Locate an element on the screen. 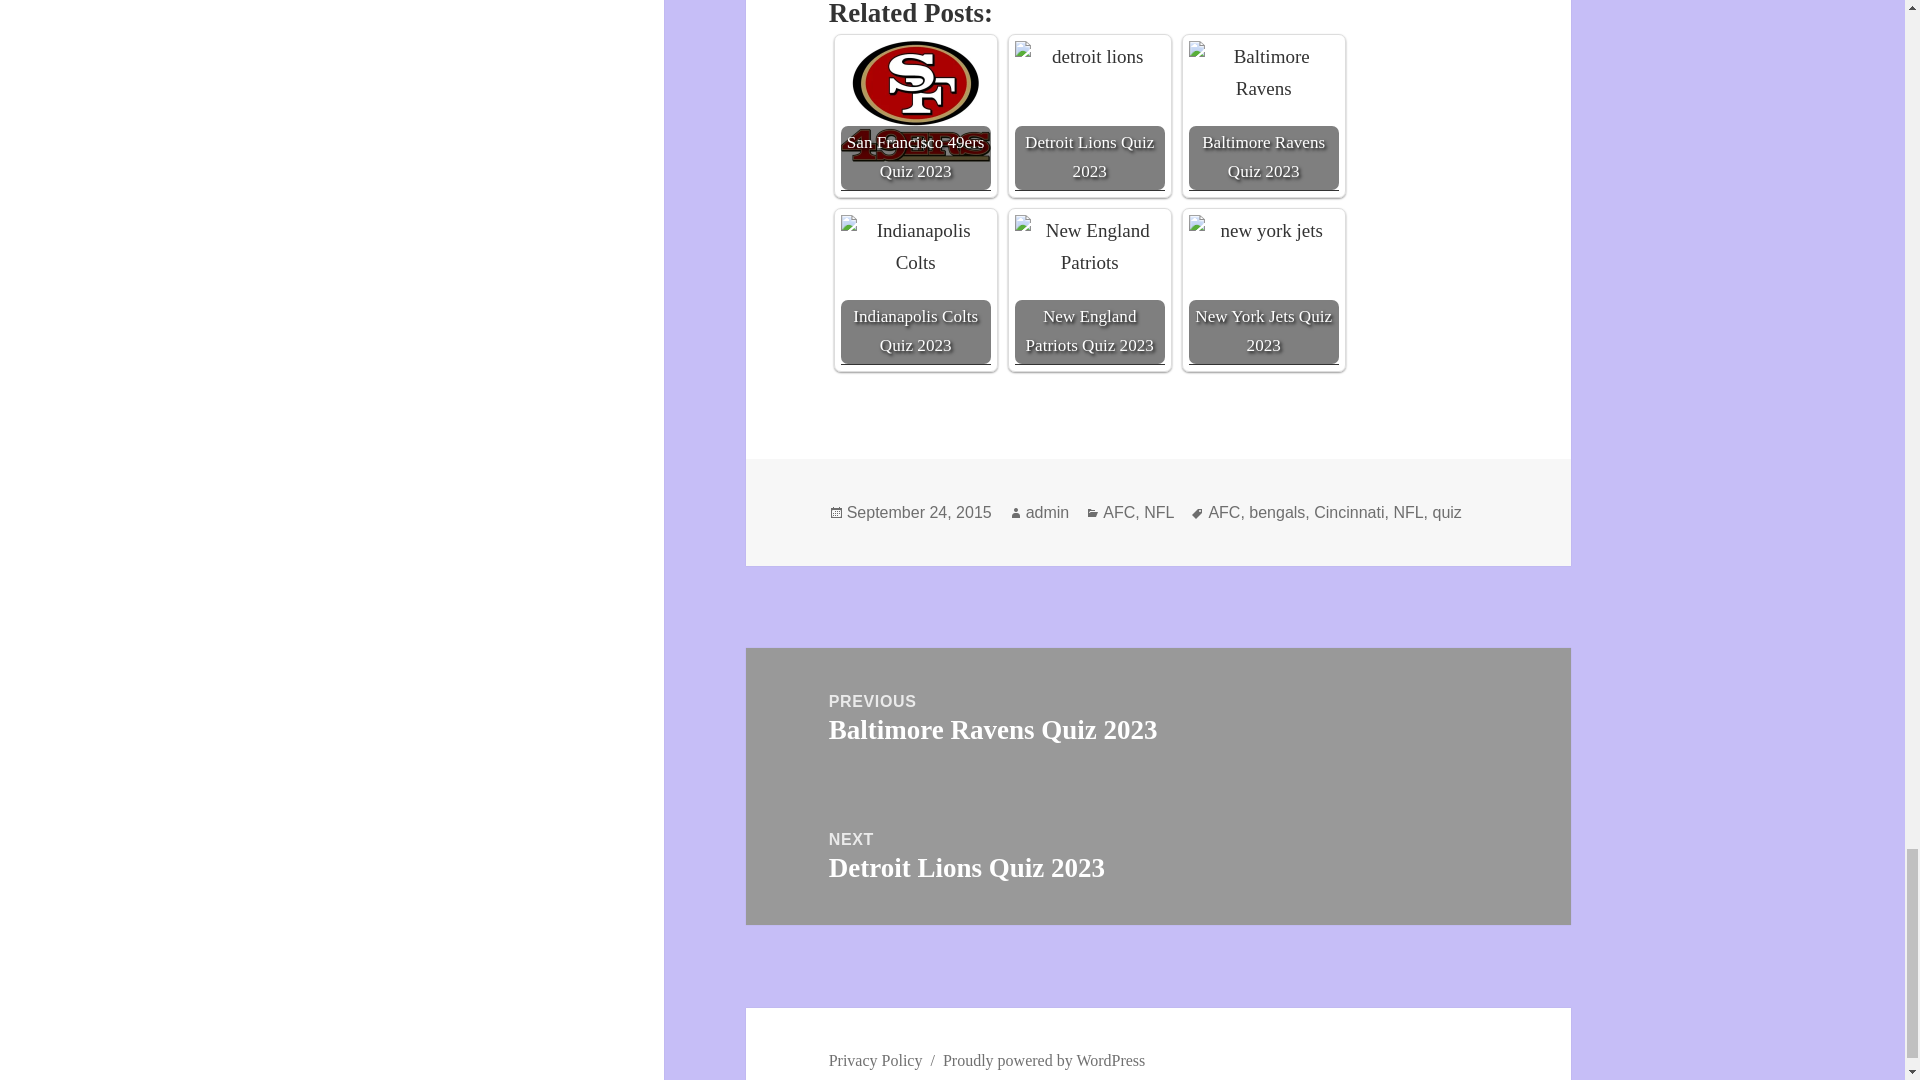 Image resolution: width=1920 pixels, height=1080 pixels. Detroit Lions Quiz 2023 is located at coordinates (1090, 116).